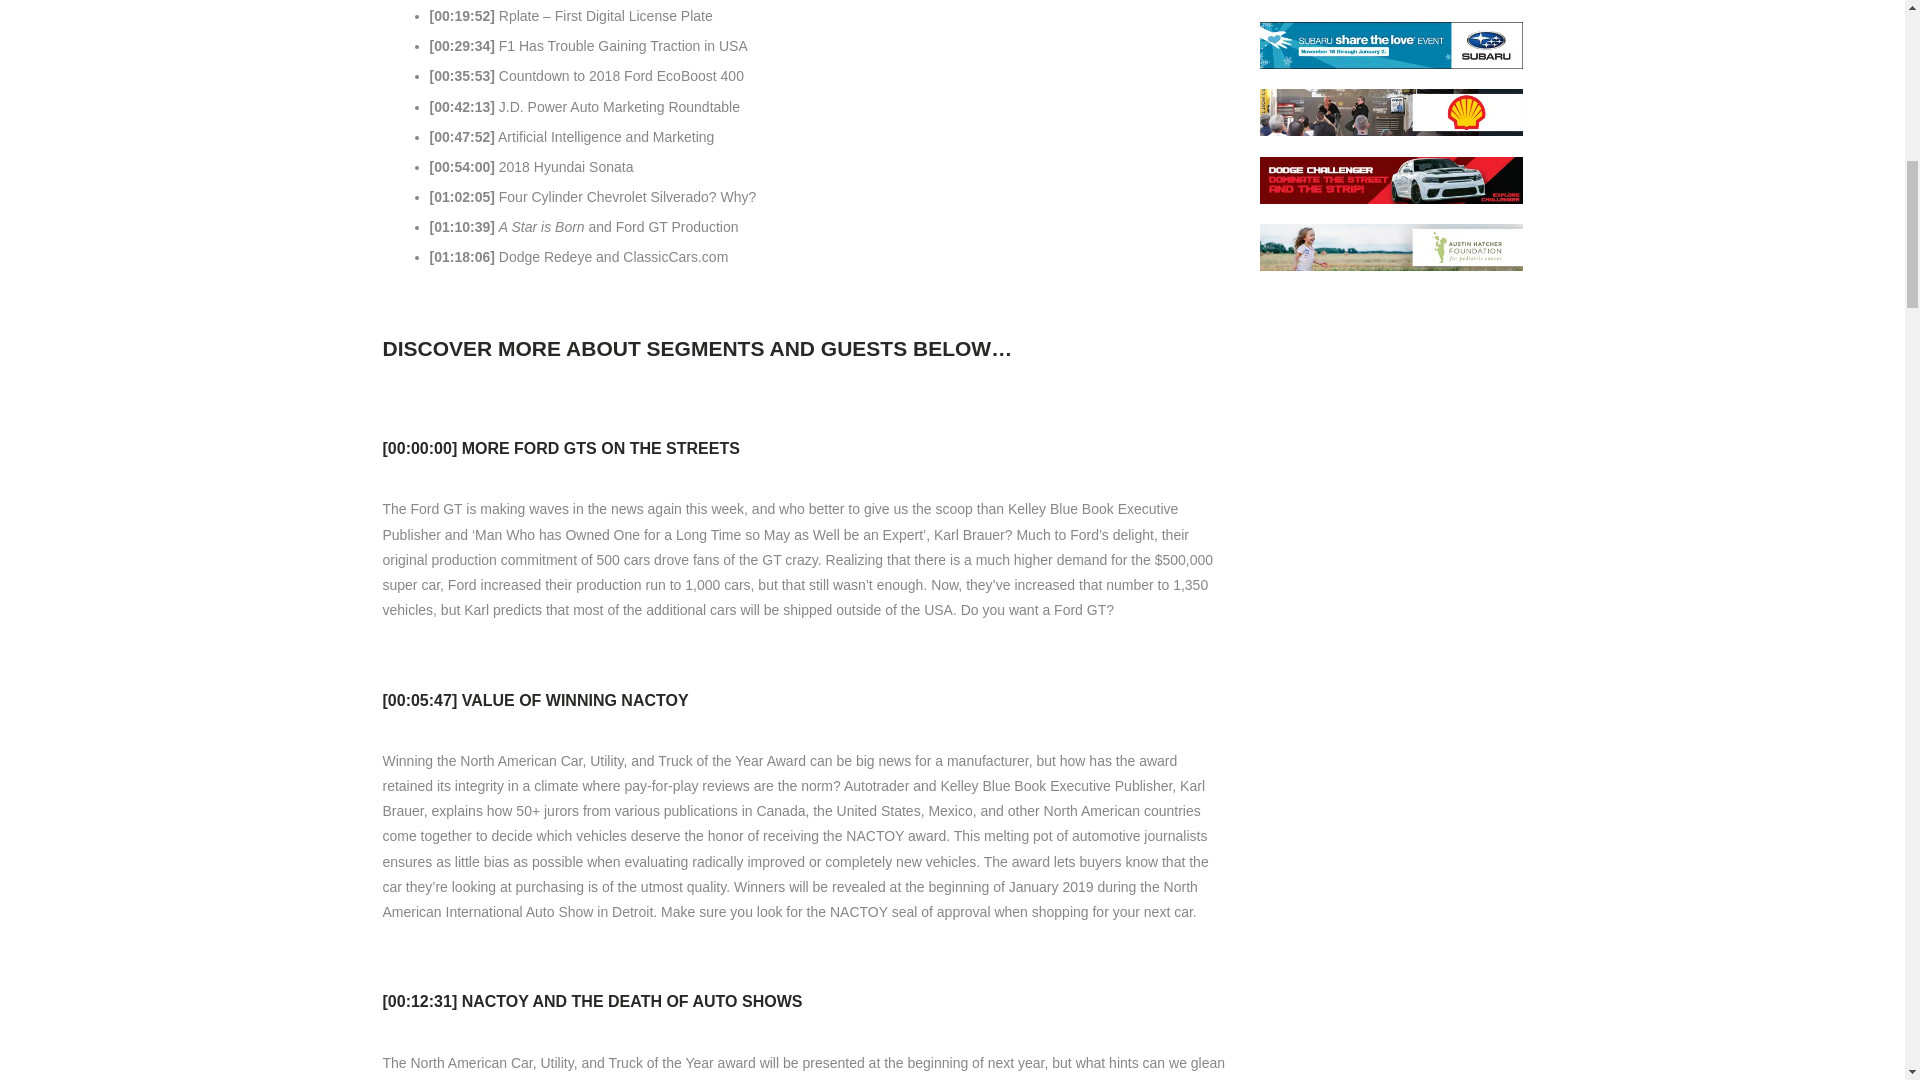  Describe the element at coordinates (1390, 112) in the screenshot. I see `Shell` at that location.